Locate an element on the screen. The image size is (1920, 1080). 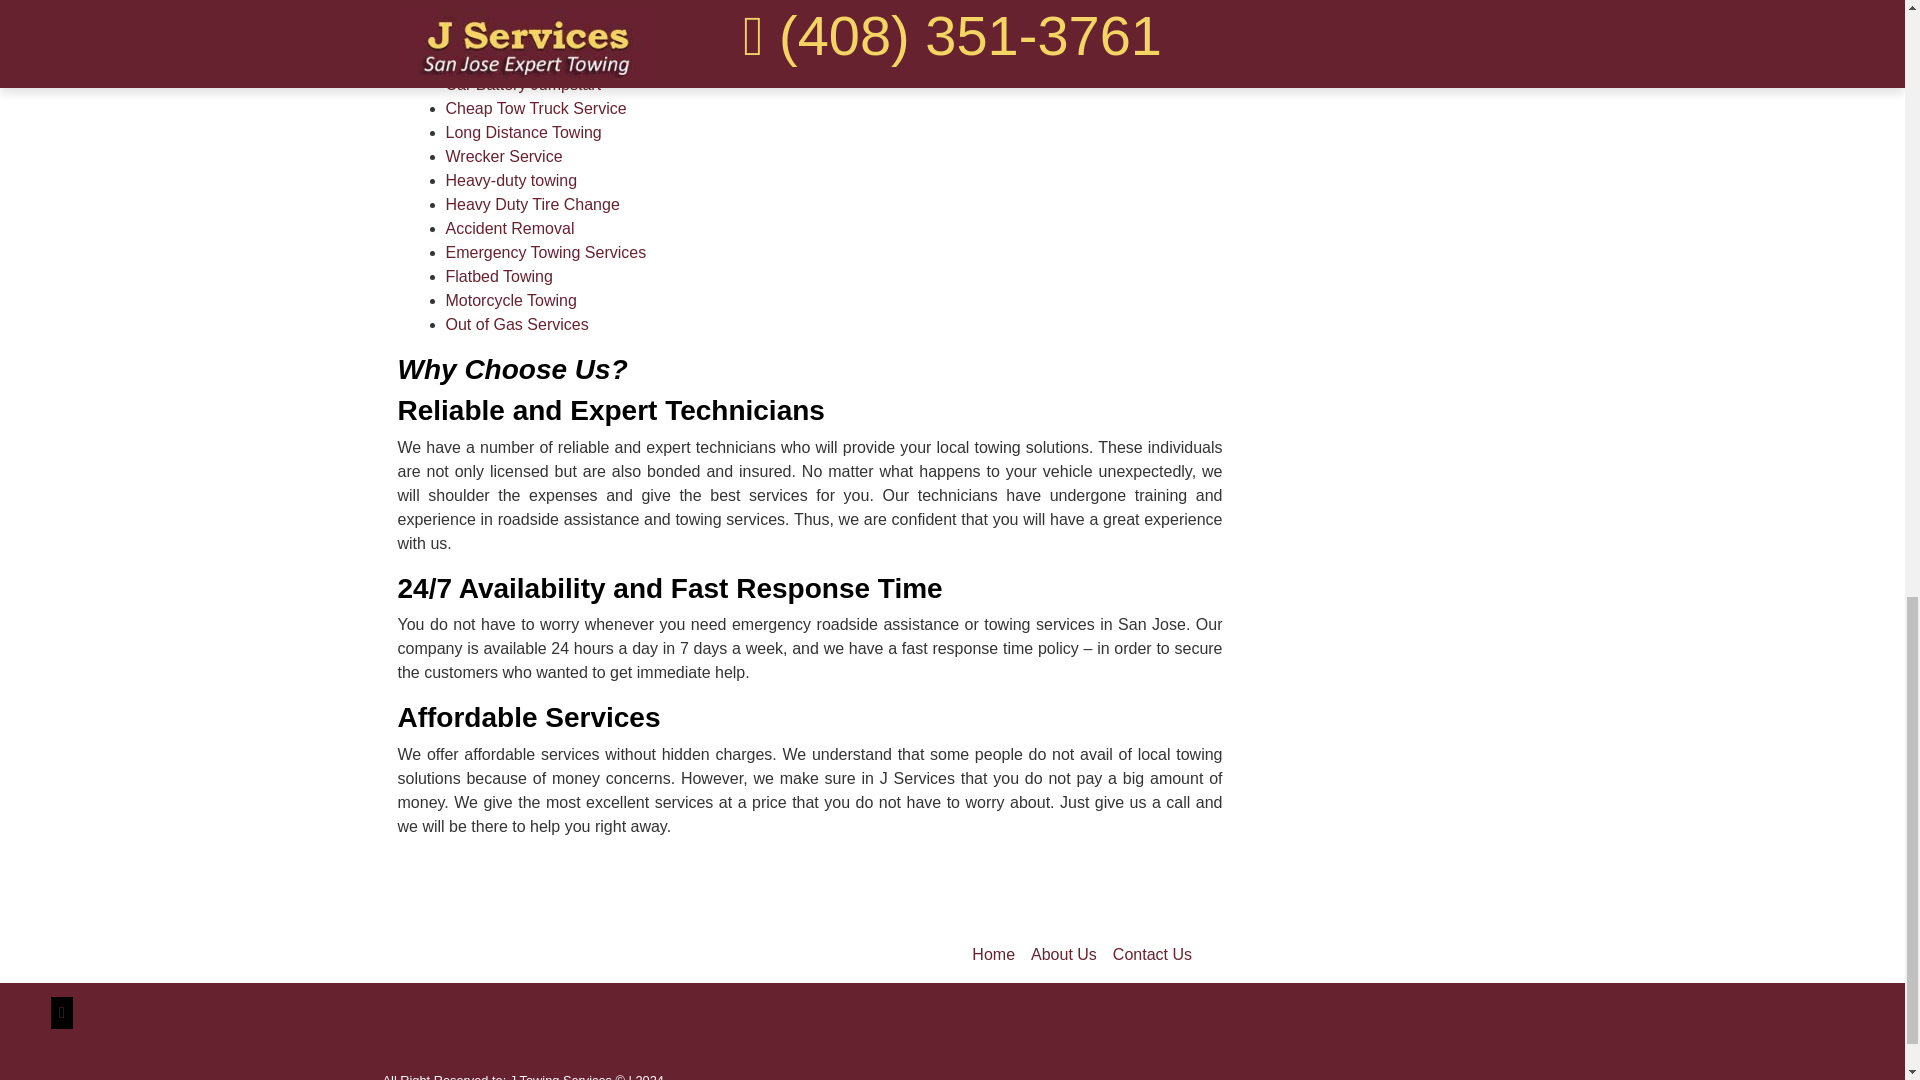
Home is located at coordinates (993, 955).